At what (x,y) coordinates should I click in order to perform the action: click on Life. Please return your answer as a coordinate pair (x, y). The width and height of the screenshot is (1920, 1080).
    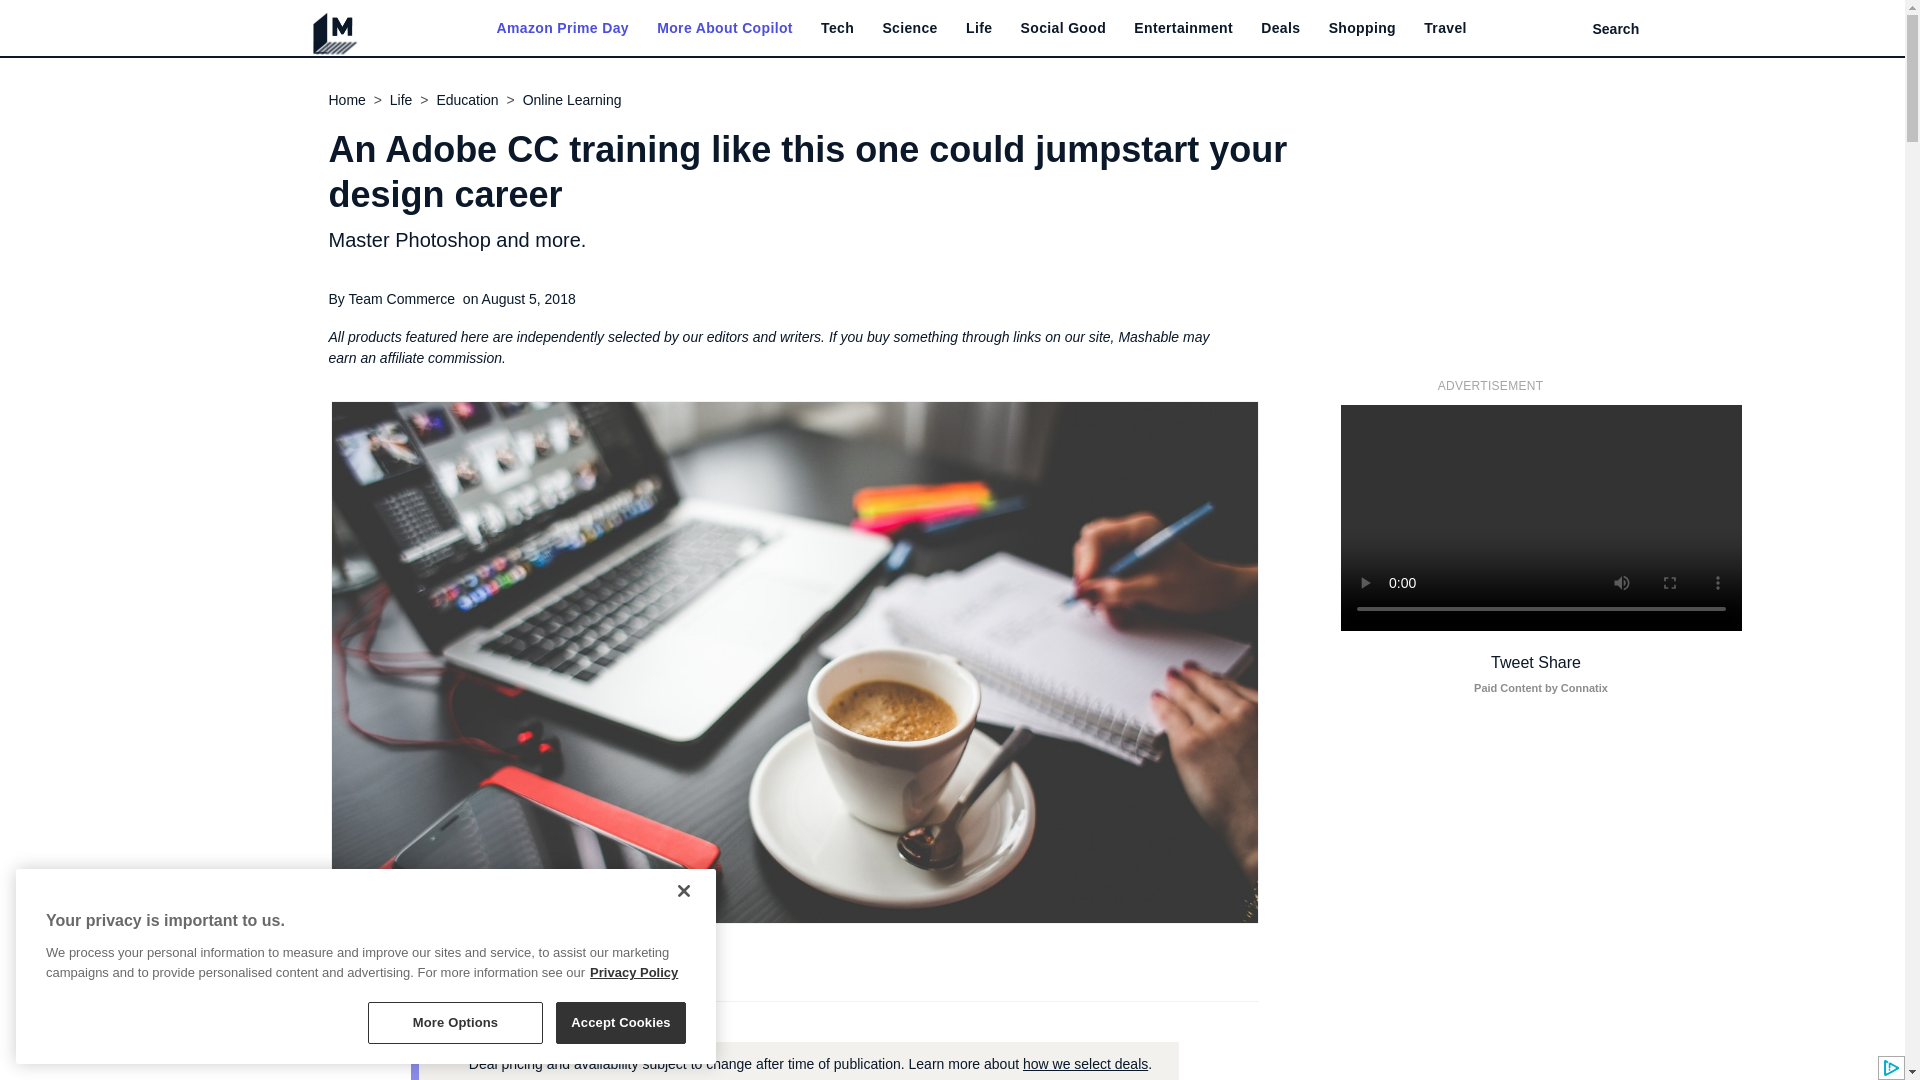
    Looking at the image, I should click on (978, 28).